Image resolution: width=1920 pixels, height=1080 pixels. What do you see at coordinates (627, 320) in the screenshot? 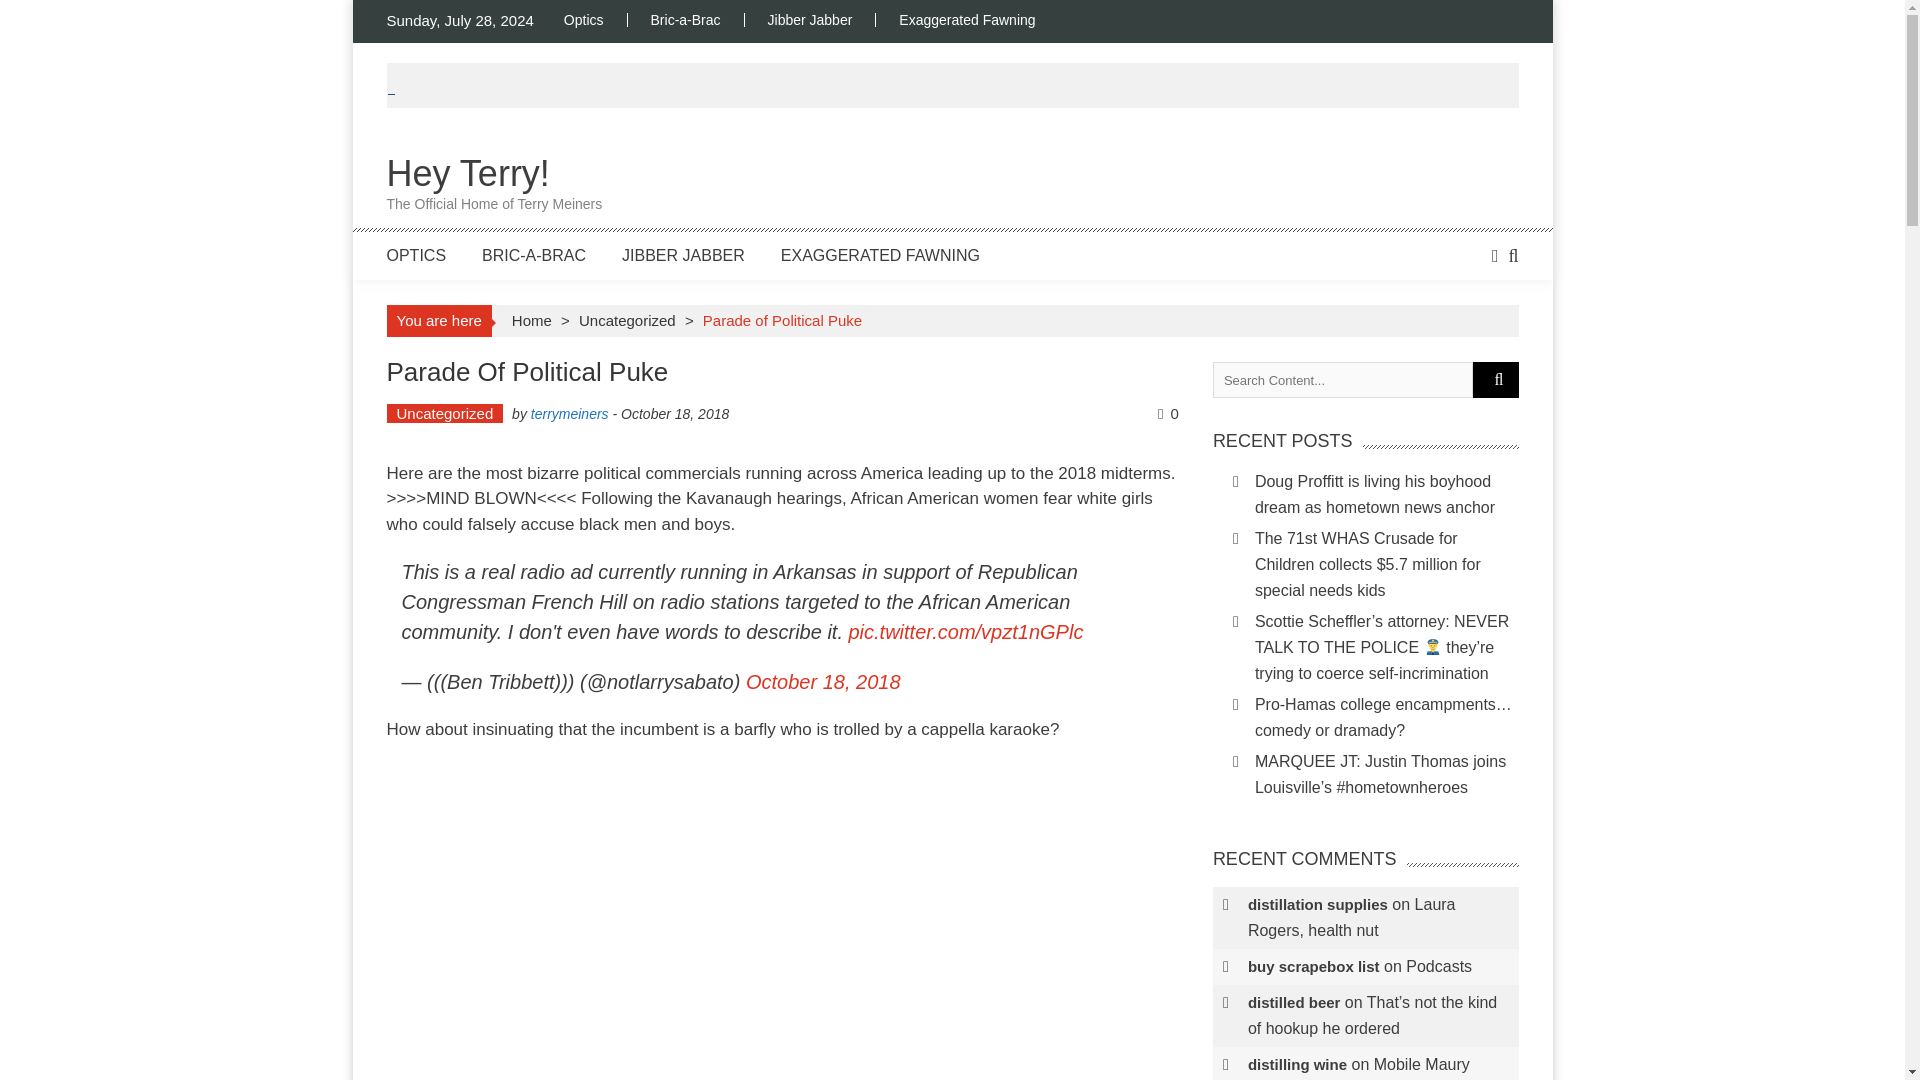
I see `Uncategorized` at bounding box center [627, 320].